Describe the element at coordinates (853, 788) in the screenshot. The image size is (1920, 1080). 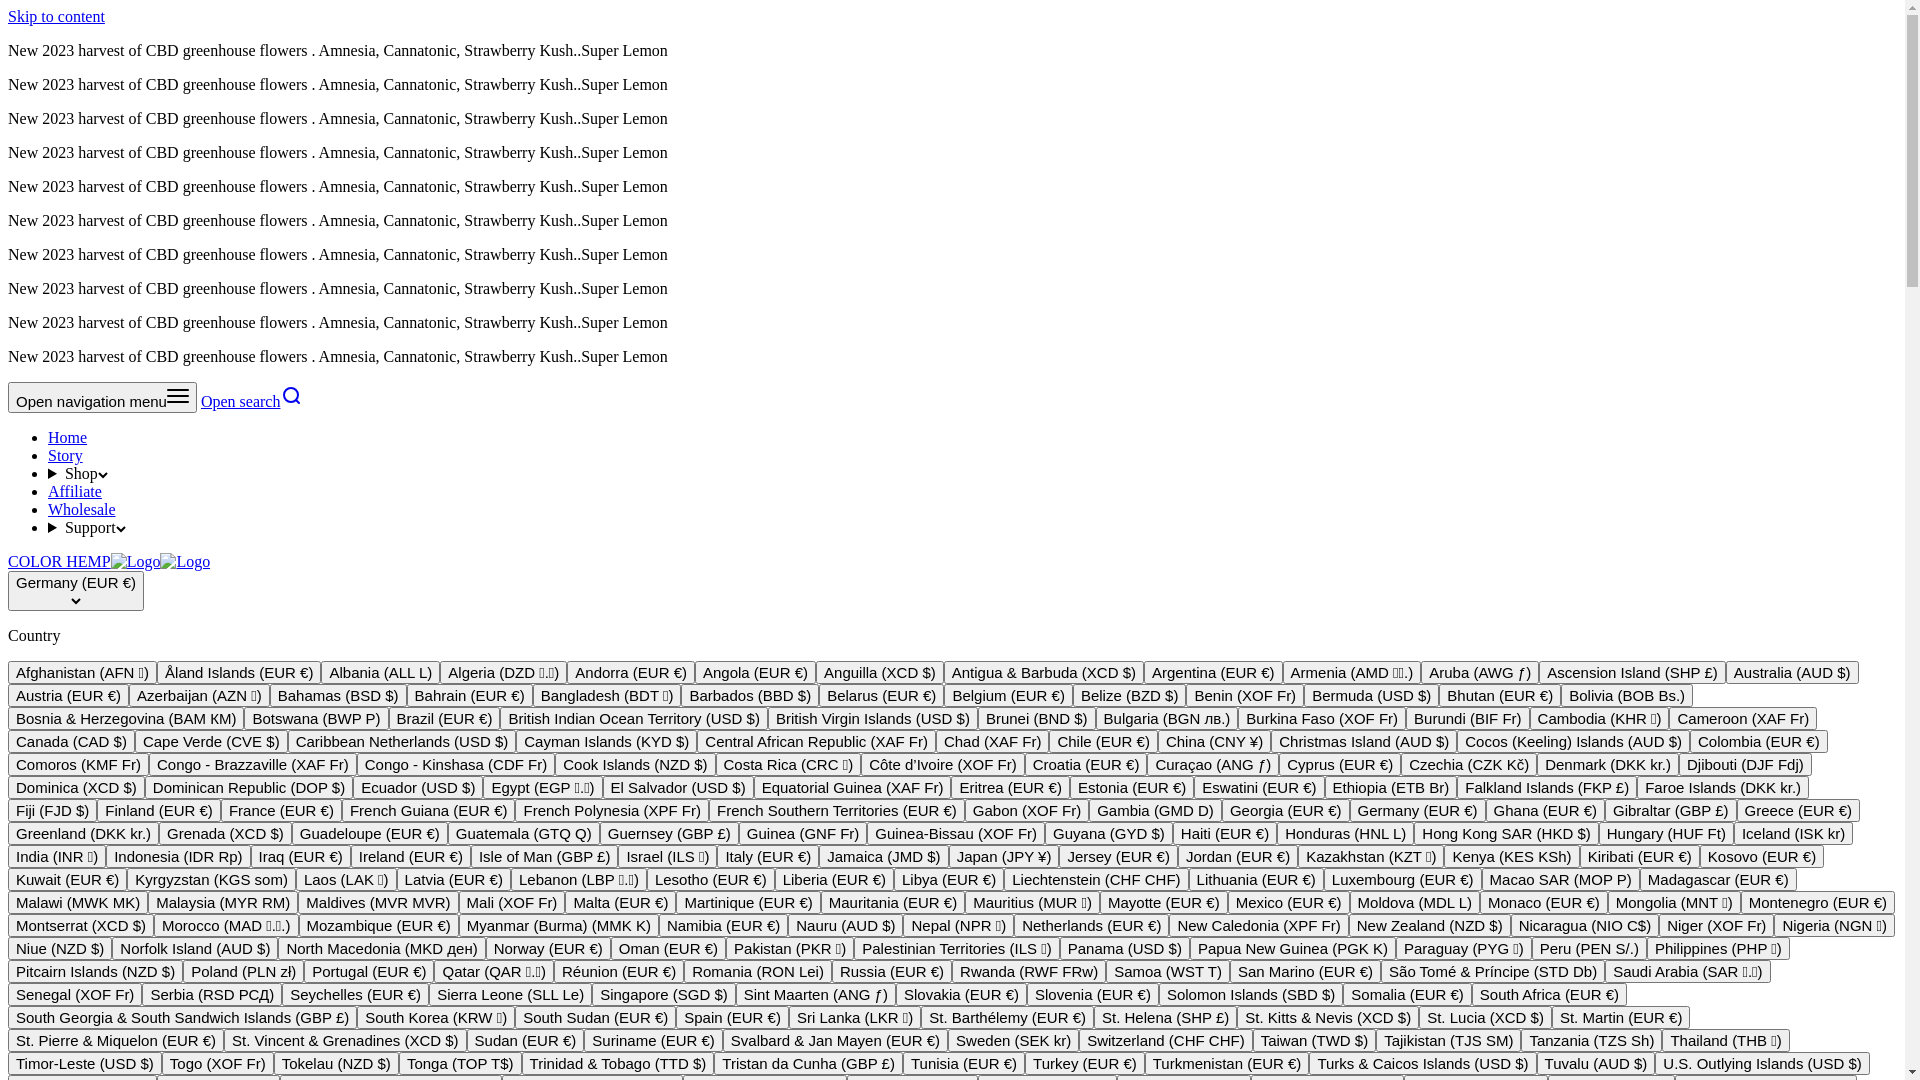
I see `Equatorial Guinea (XAF Fr)` at that location.